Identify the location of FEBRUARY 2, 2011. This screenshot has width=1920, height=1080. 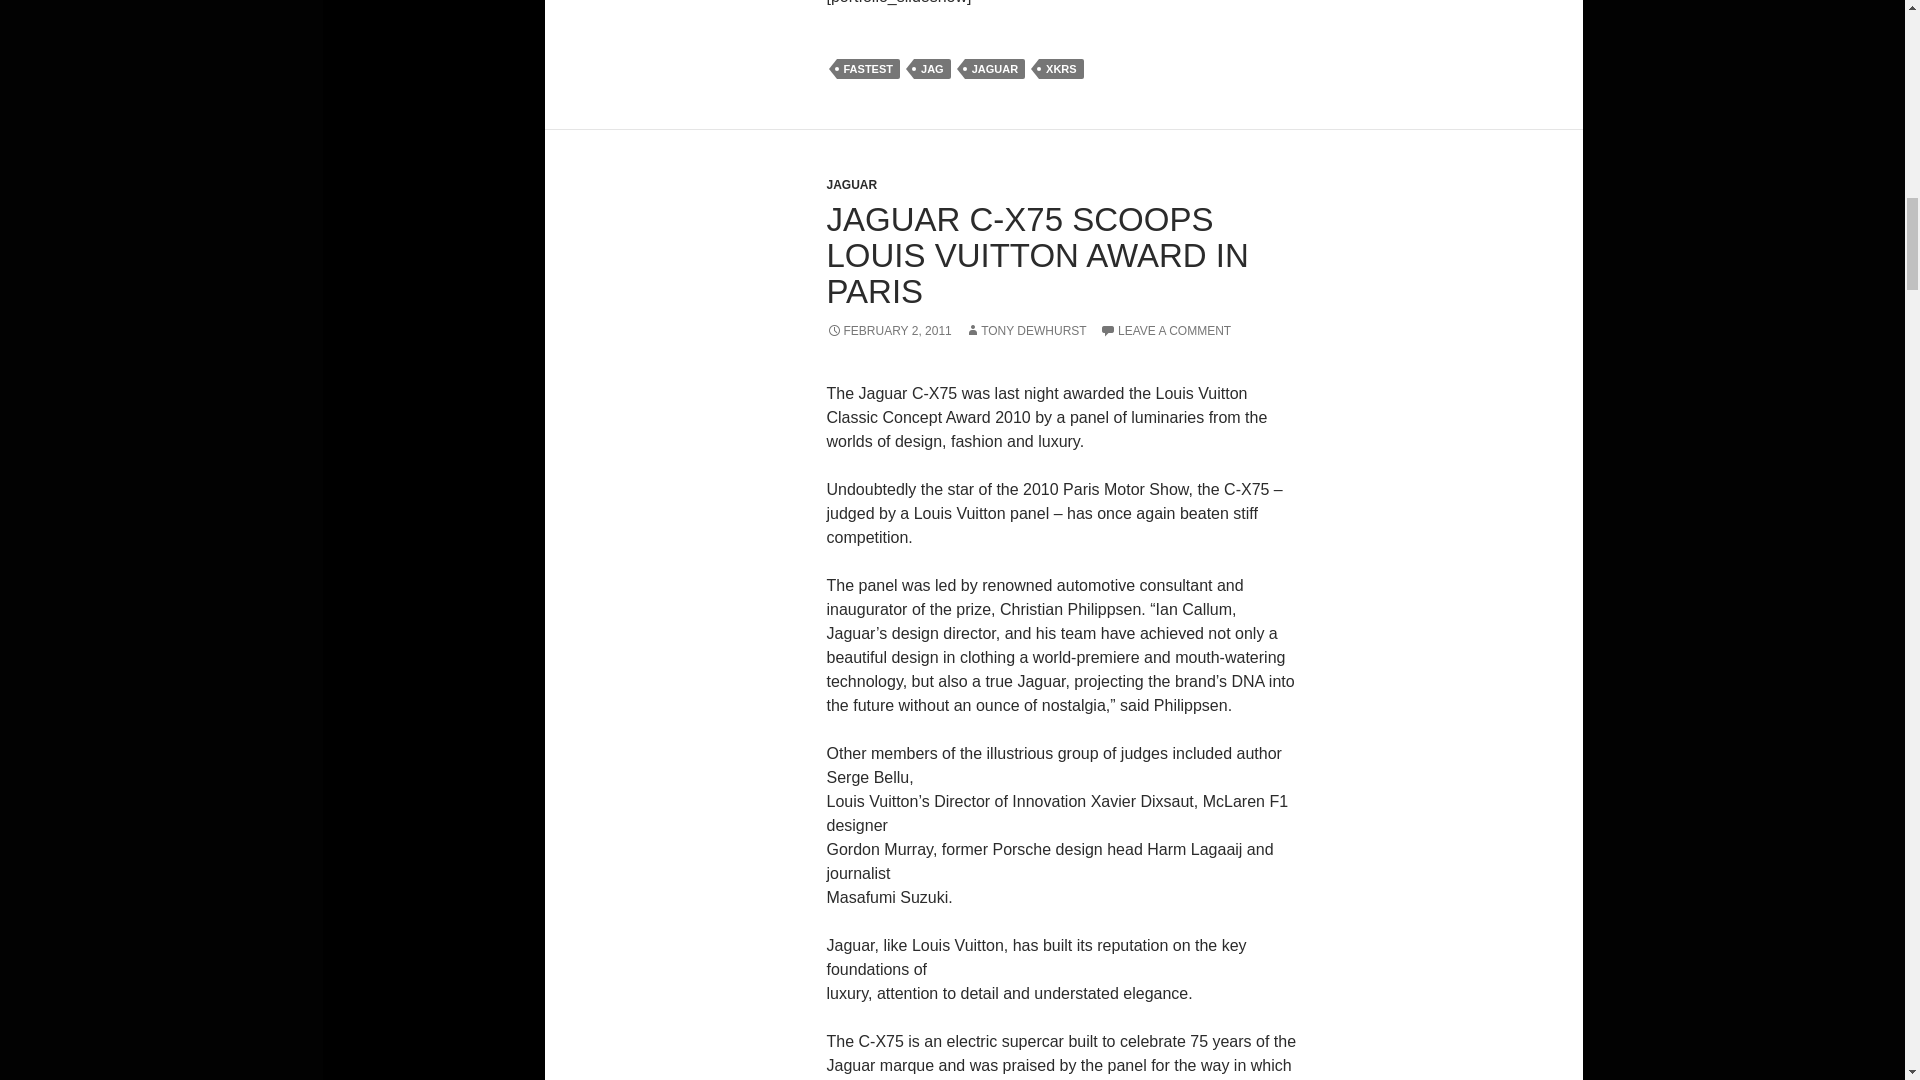
(888, 331).